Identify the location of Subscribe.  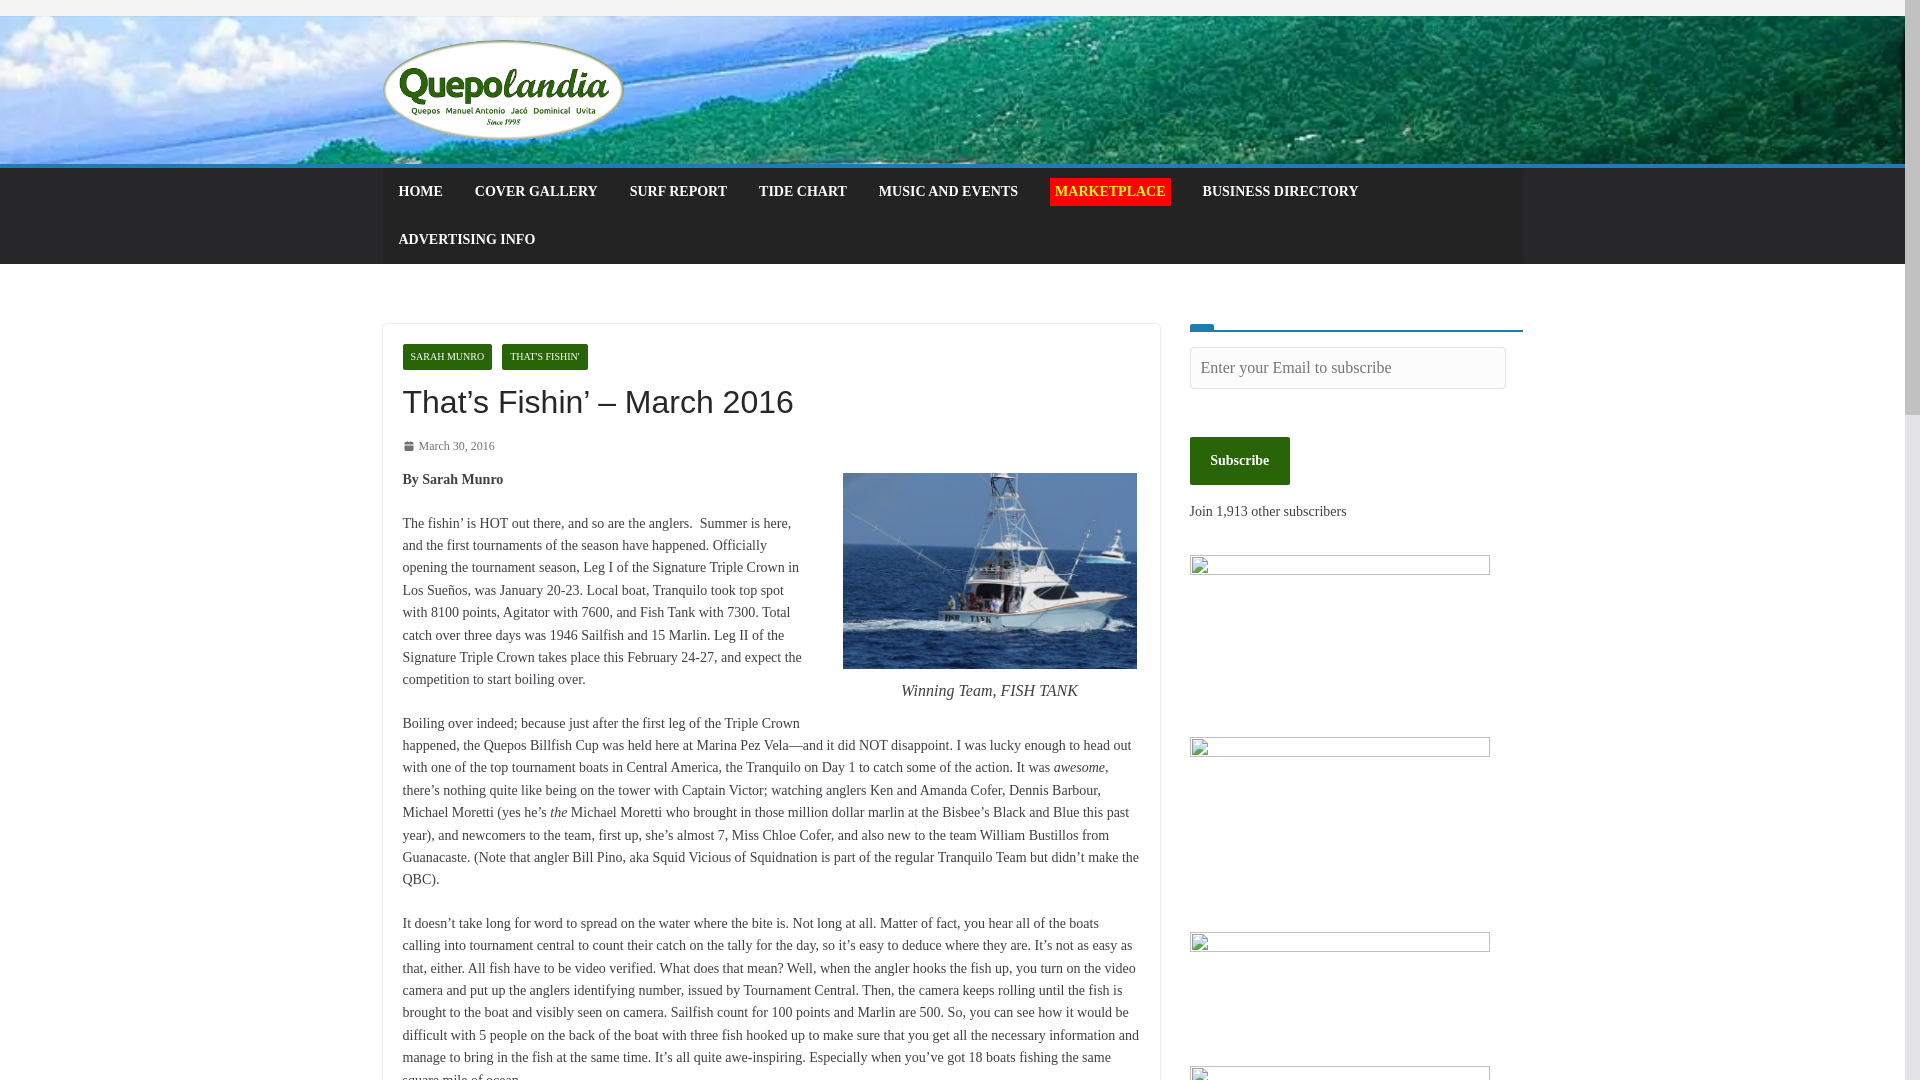
(1240, 460).